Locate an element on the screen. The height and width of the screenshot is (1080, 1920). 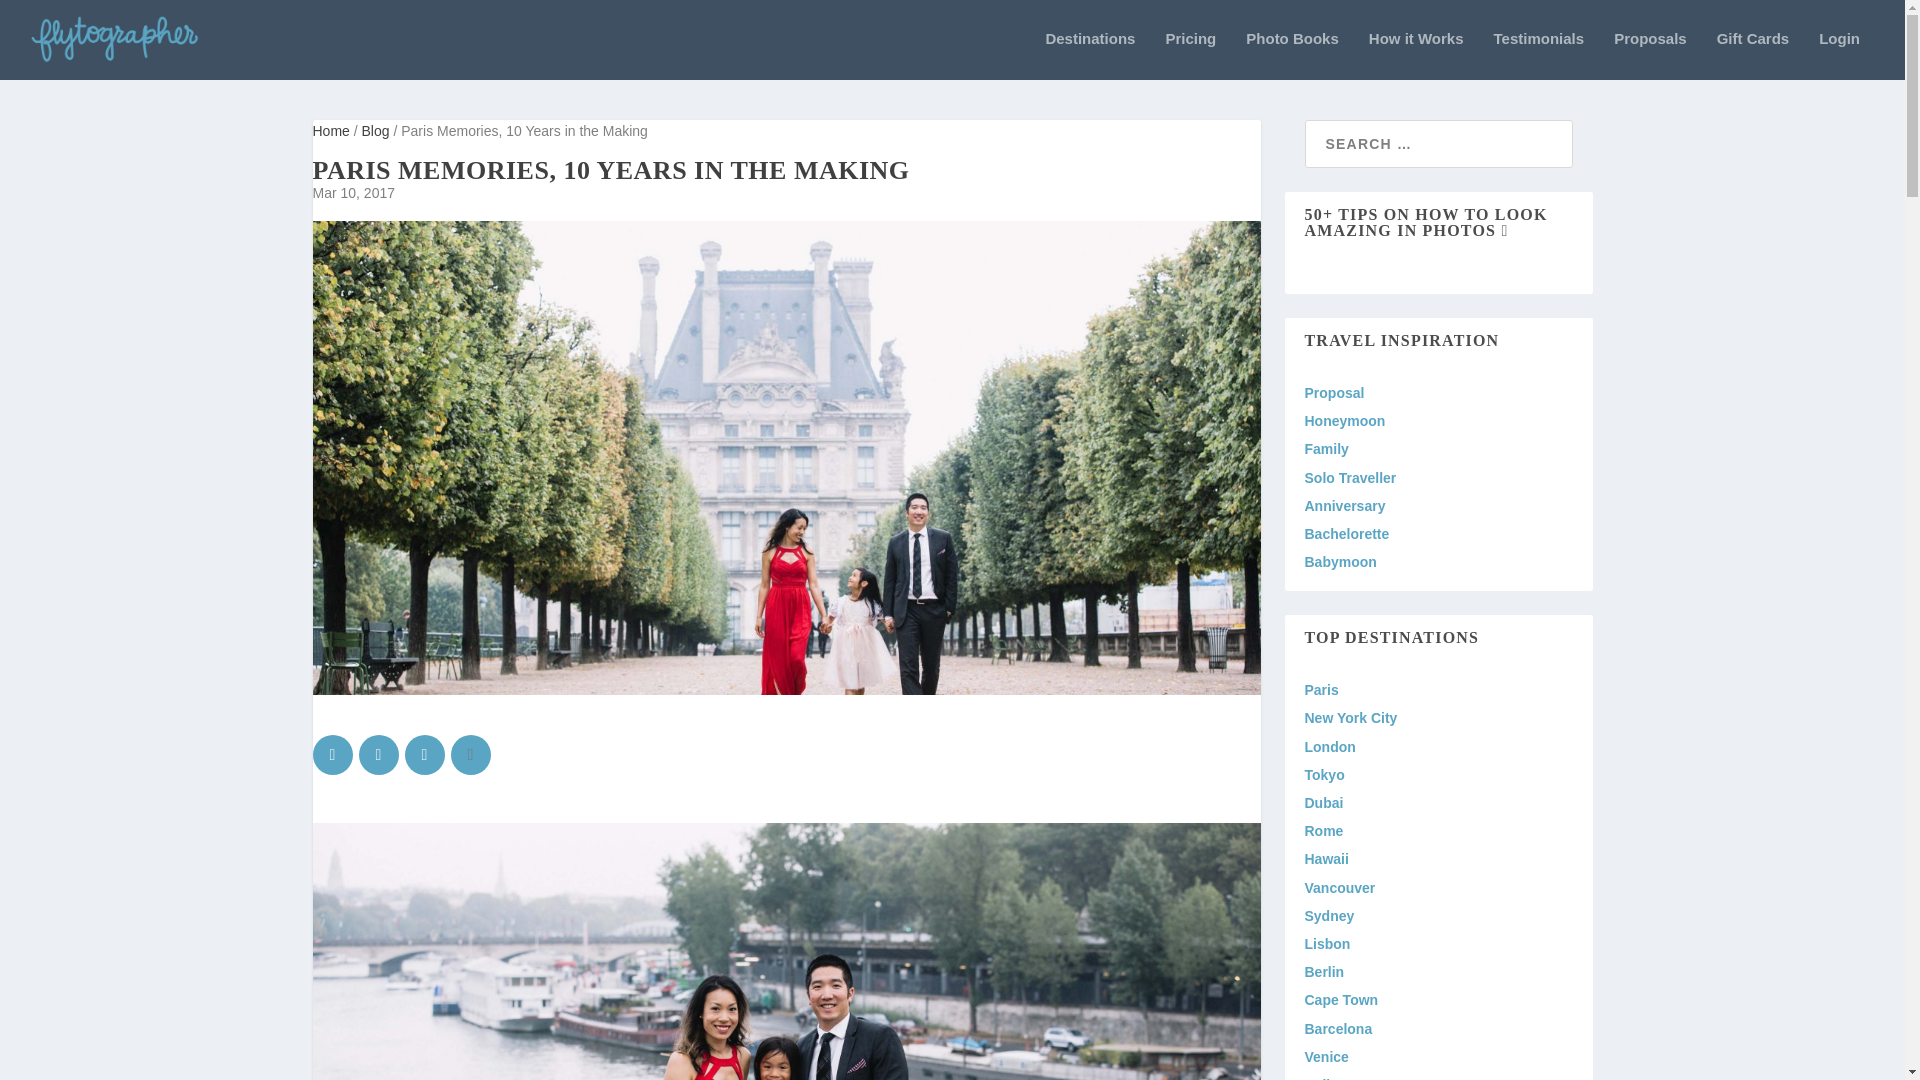
How it Works is located at coordinates (1416, 55).